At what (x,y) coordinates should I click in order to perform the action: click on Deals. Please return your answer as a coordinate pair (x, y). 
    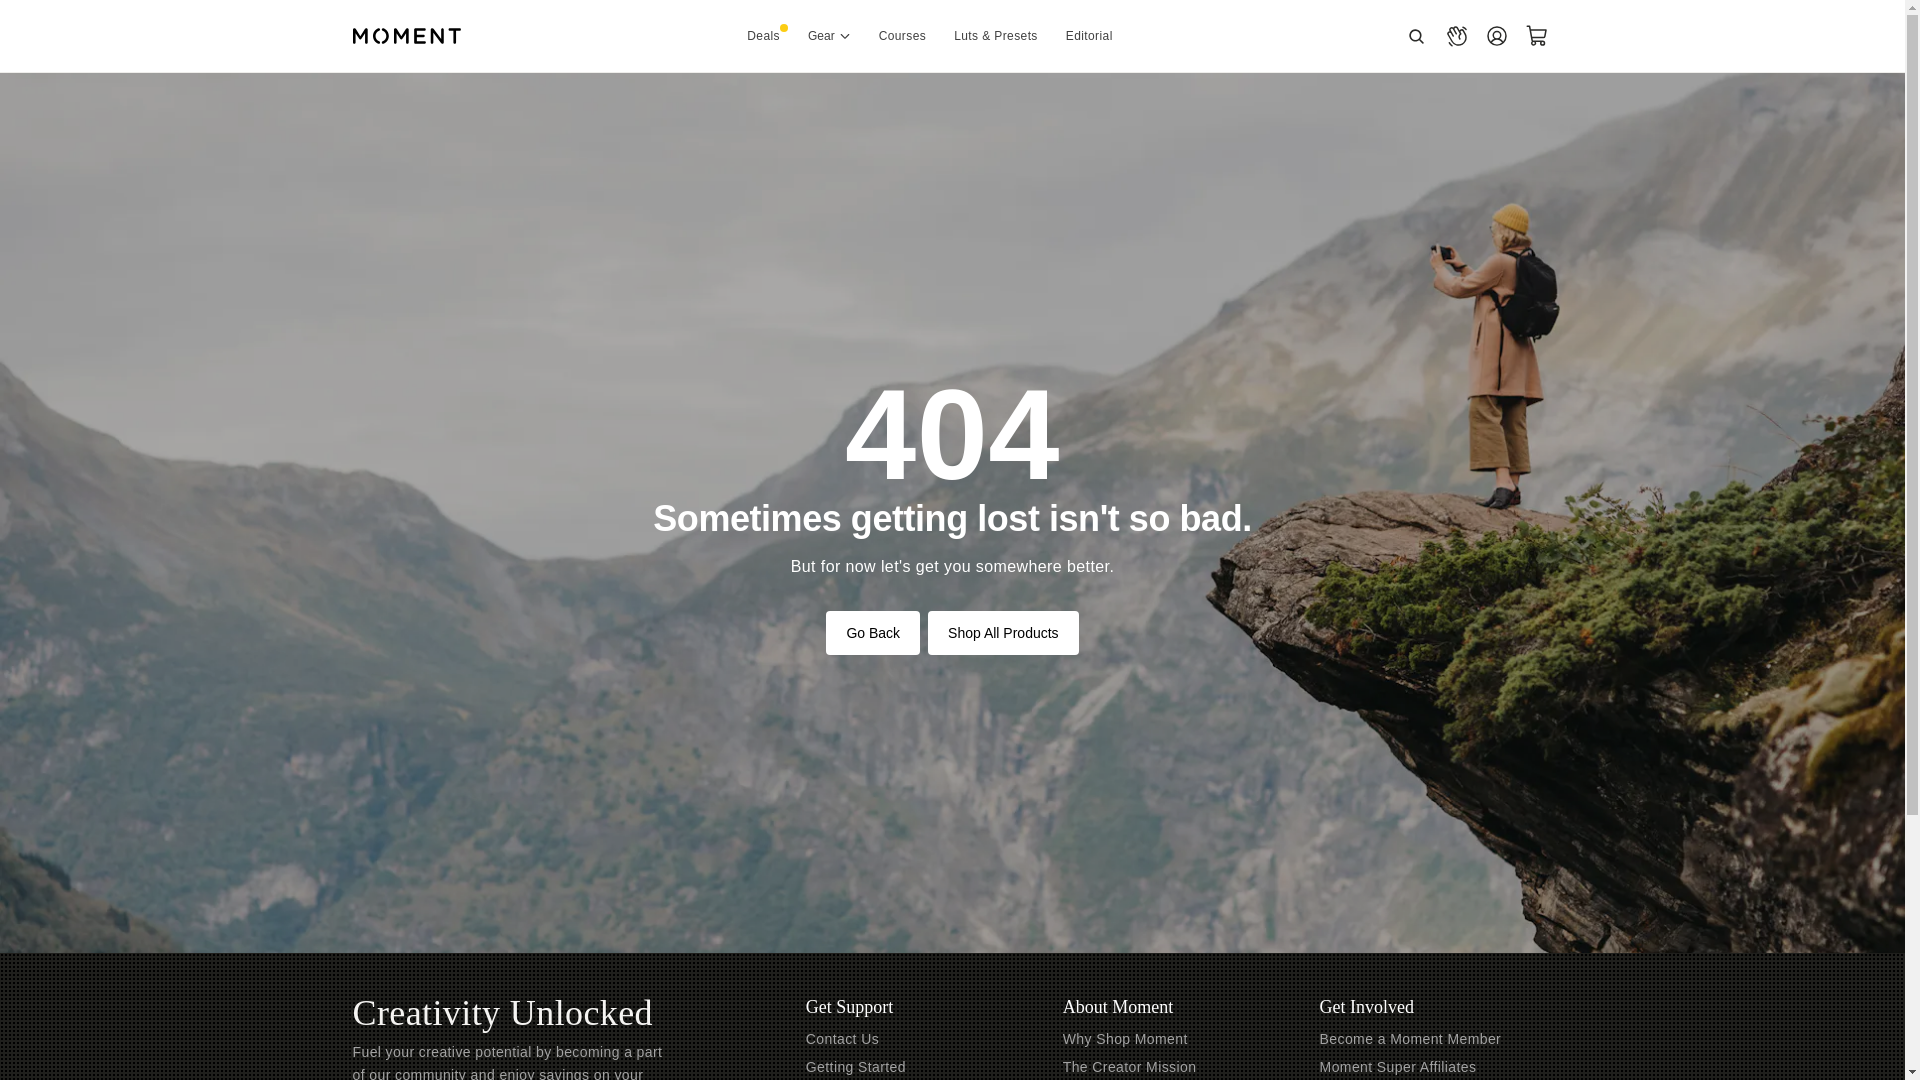
    Looking at the image, I should click on (763, 35).